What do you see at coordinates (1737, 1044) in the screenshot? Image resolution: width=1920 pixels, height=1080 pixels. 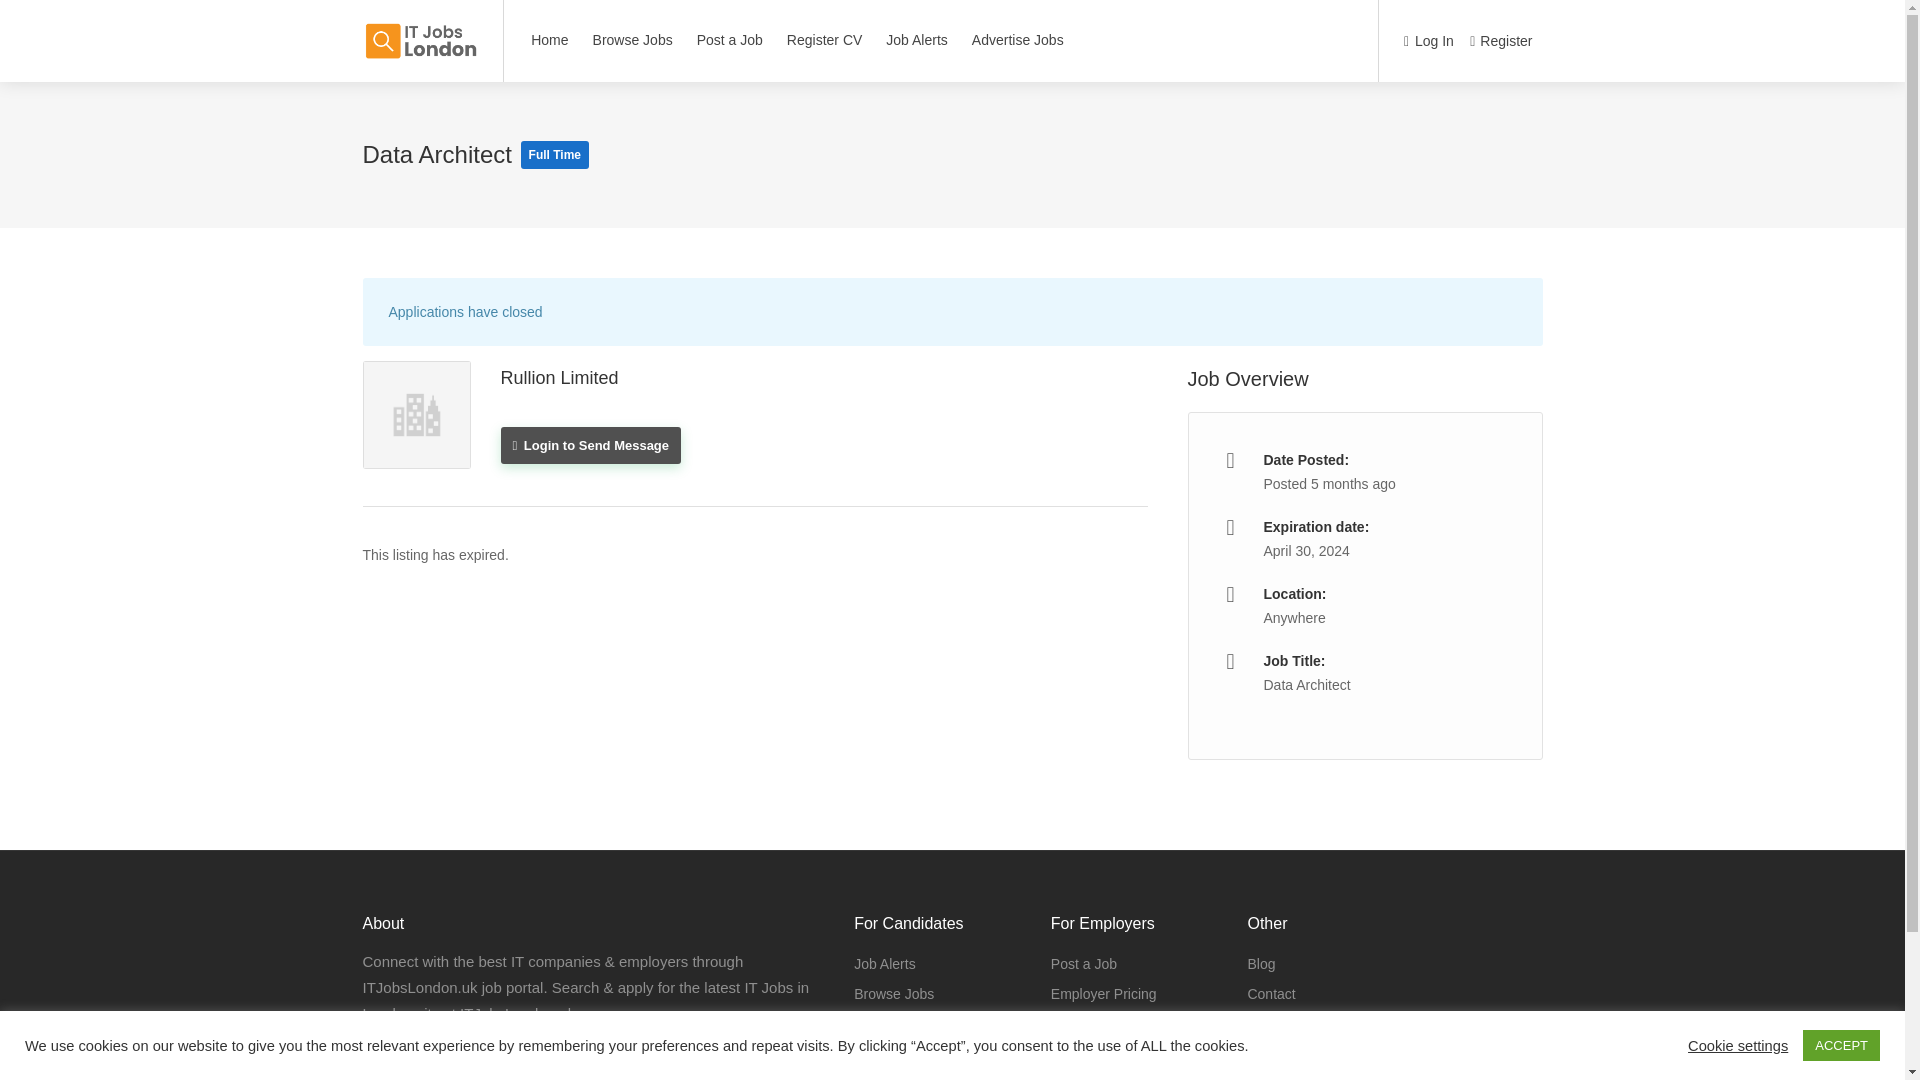 I see `Cookie settings` at bounding box center [1737, 1044].